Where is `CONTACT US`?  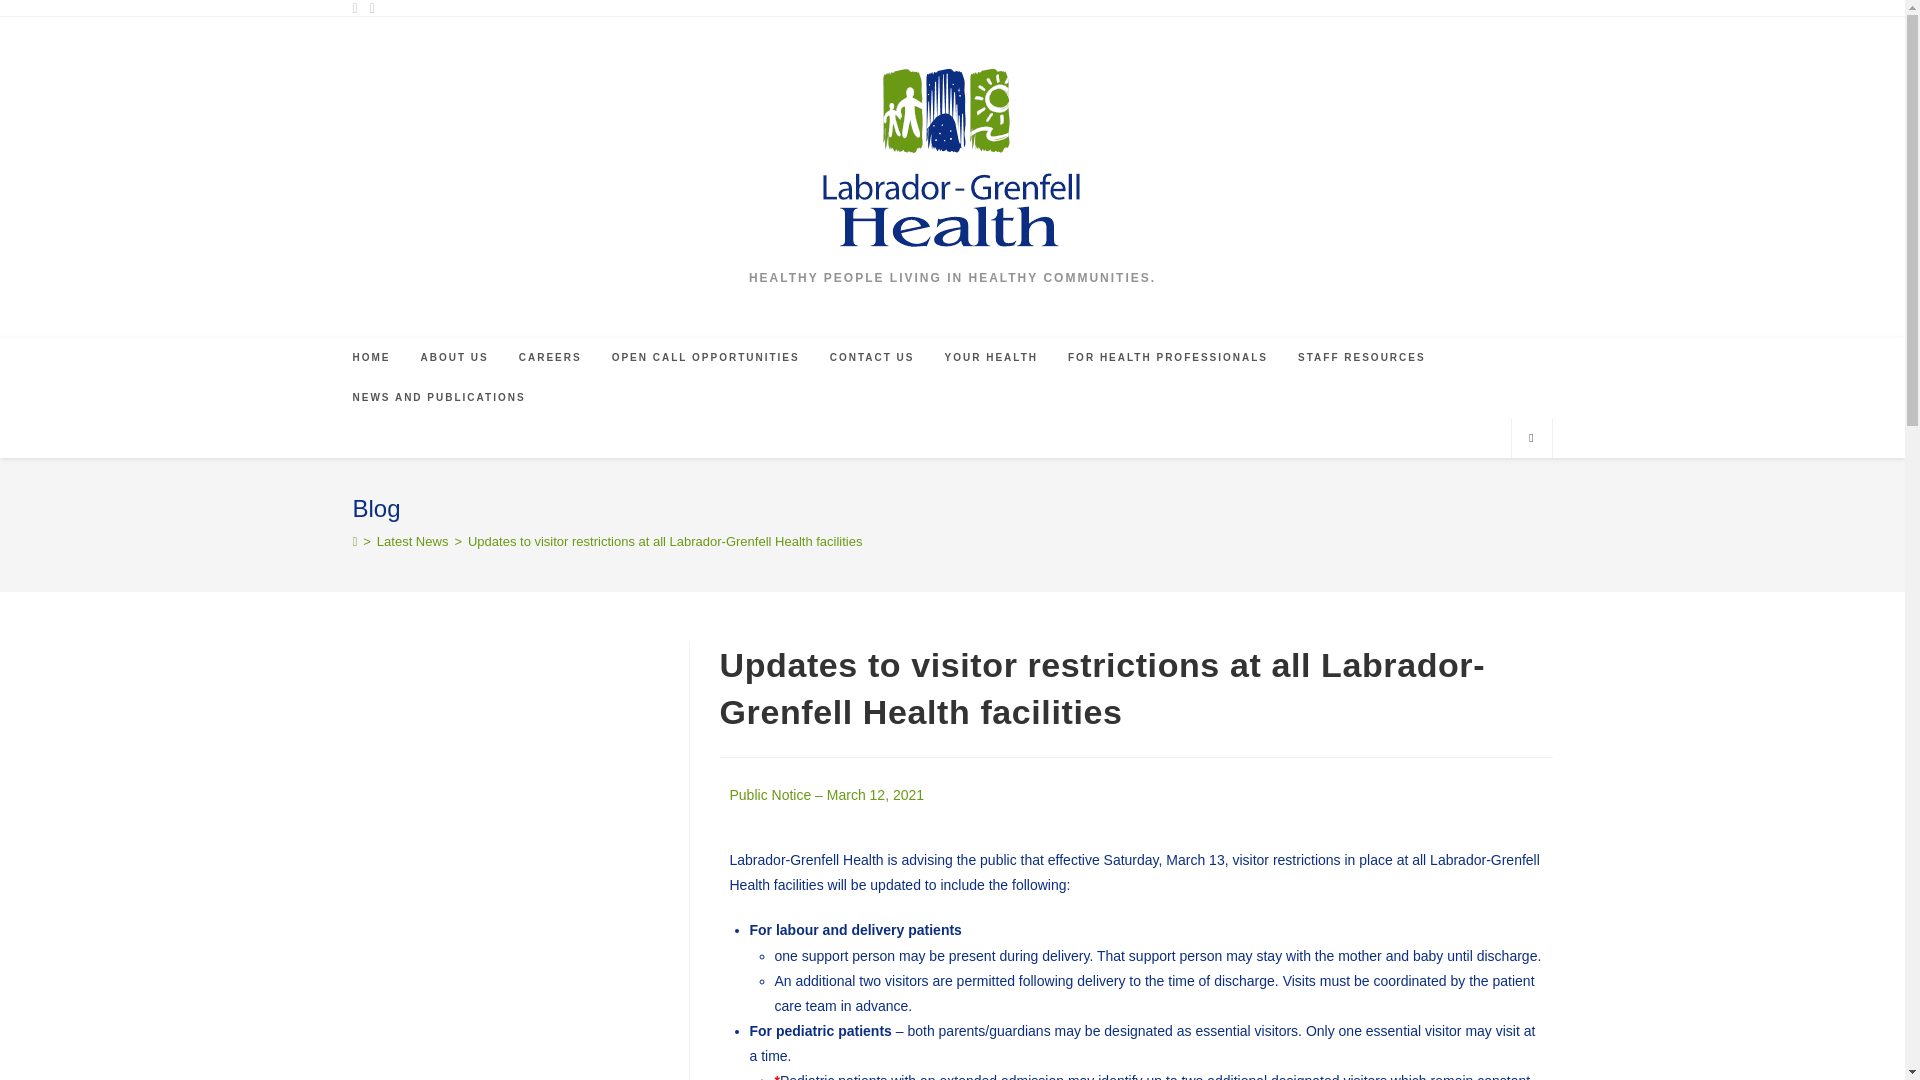
CONTACT US is located at coordinates (872, 358).